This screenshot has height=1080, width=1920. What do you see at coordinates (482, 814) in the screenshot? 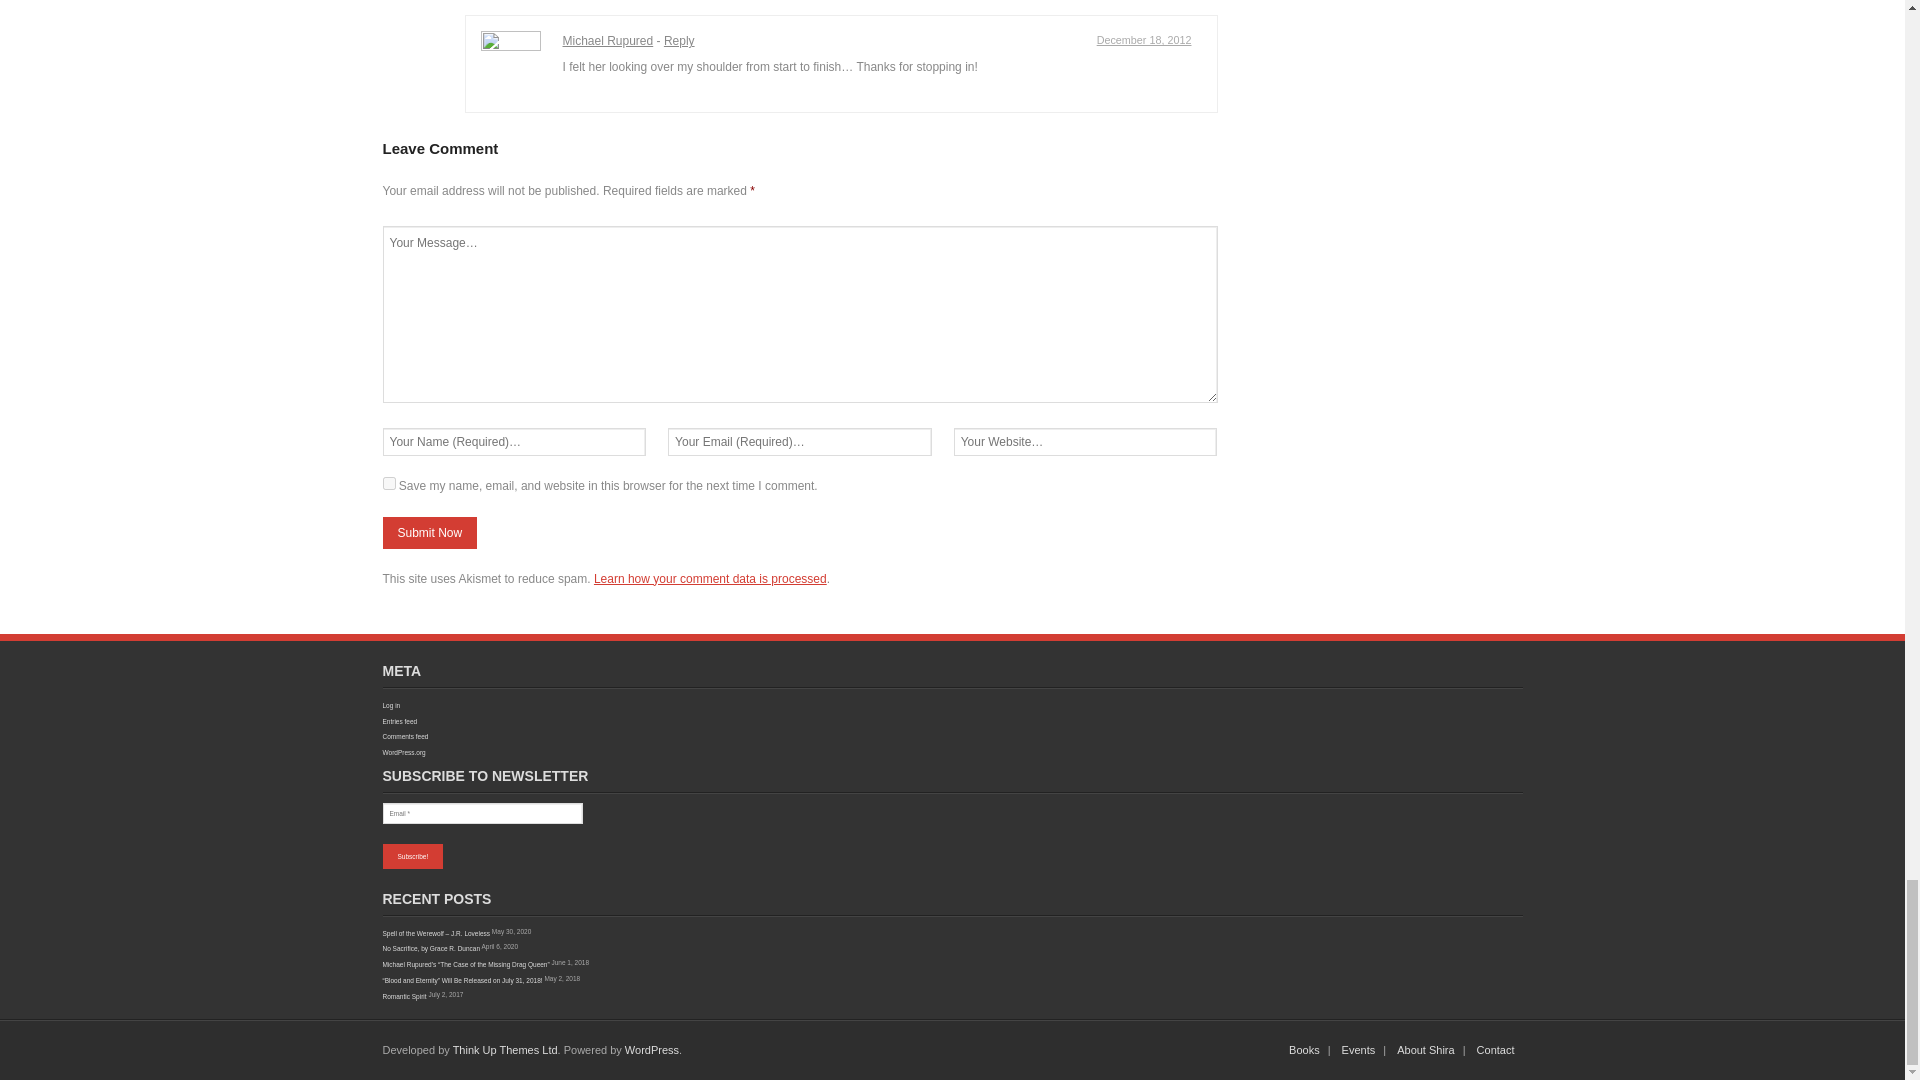
I see `Email` at bounding box center [482, 814].